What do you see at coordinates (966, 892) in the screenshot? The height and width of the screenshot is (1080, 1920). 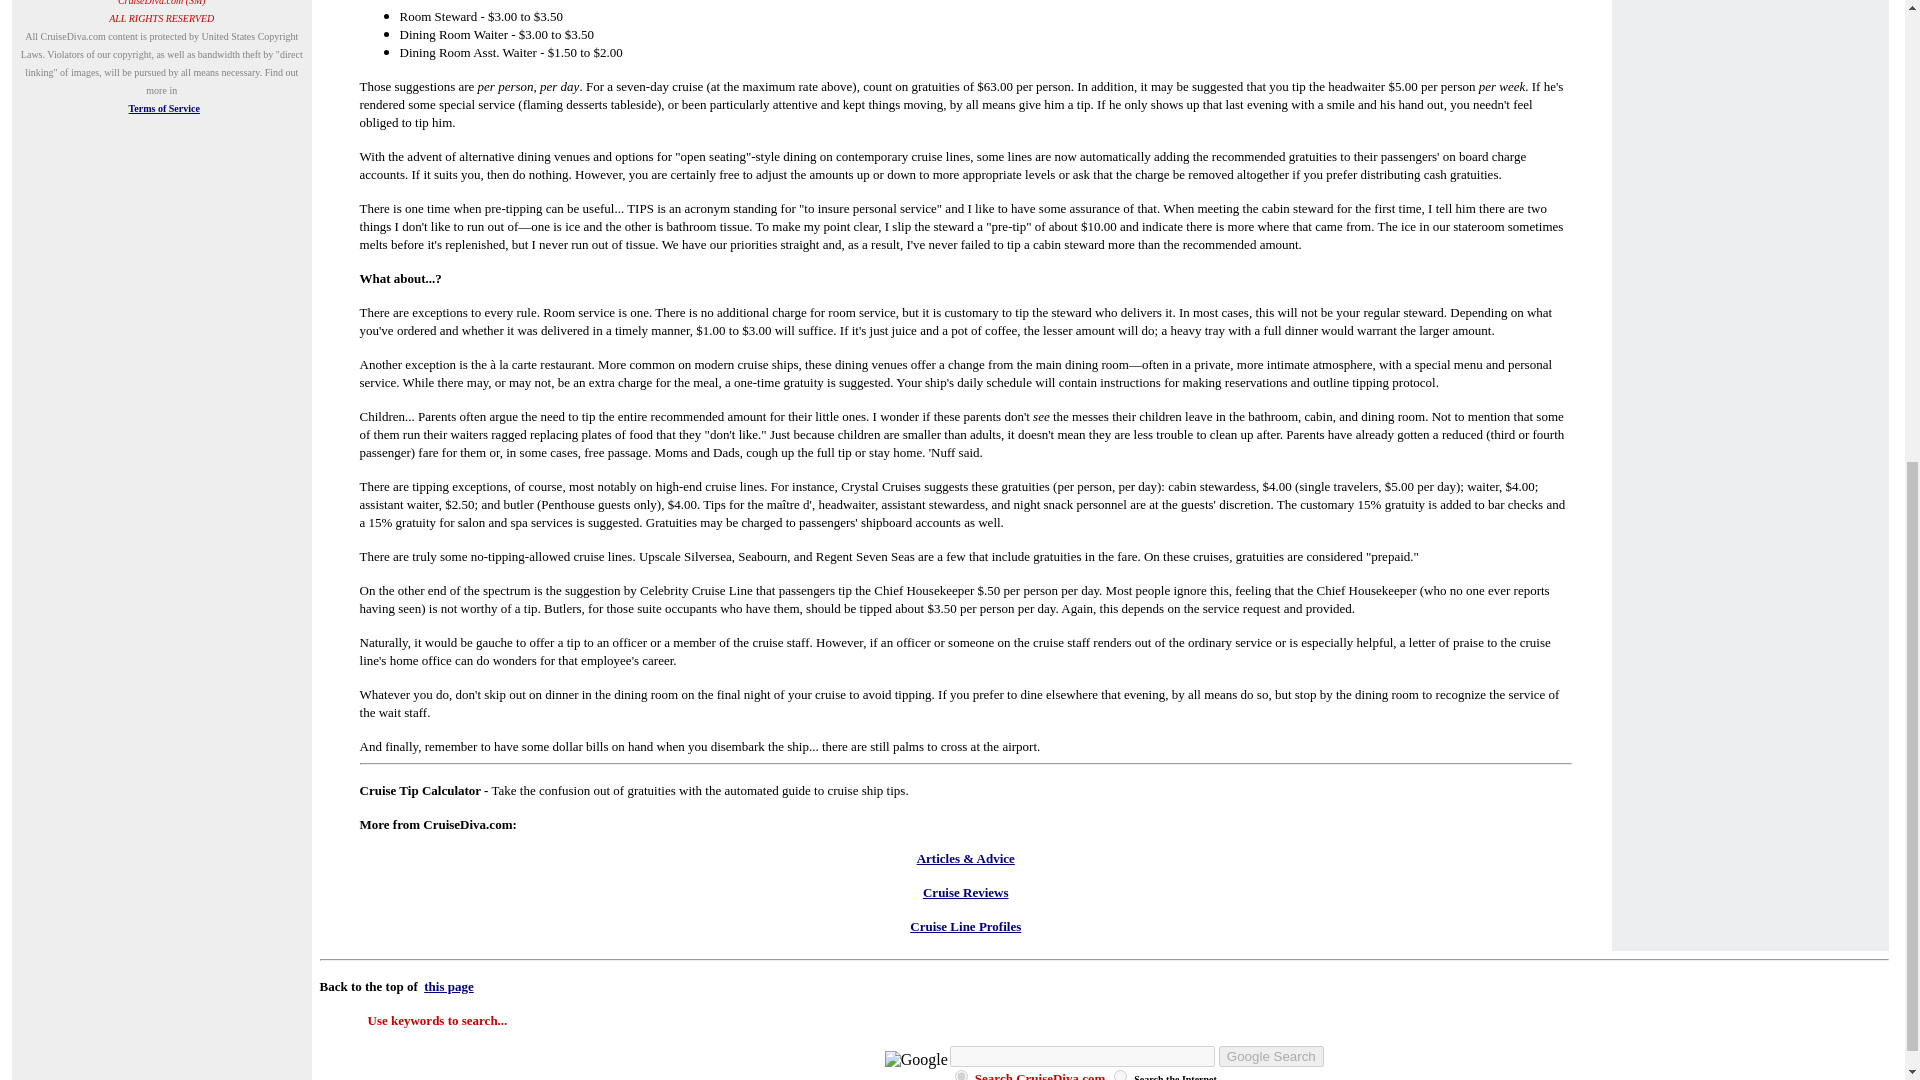 I see `Cruise Reviews` at bounding box center [966, 892].